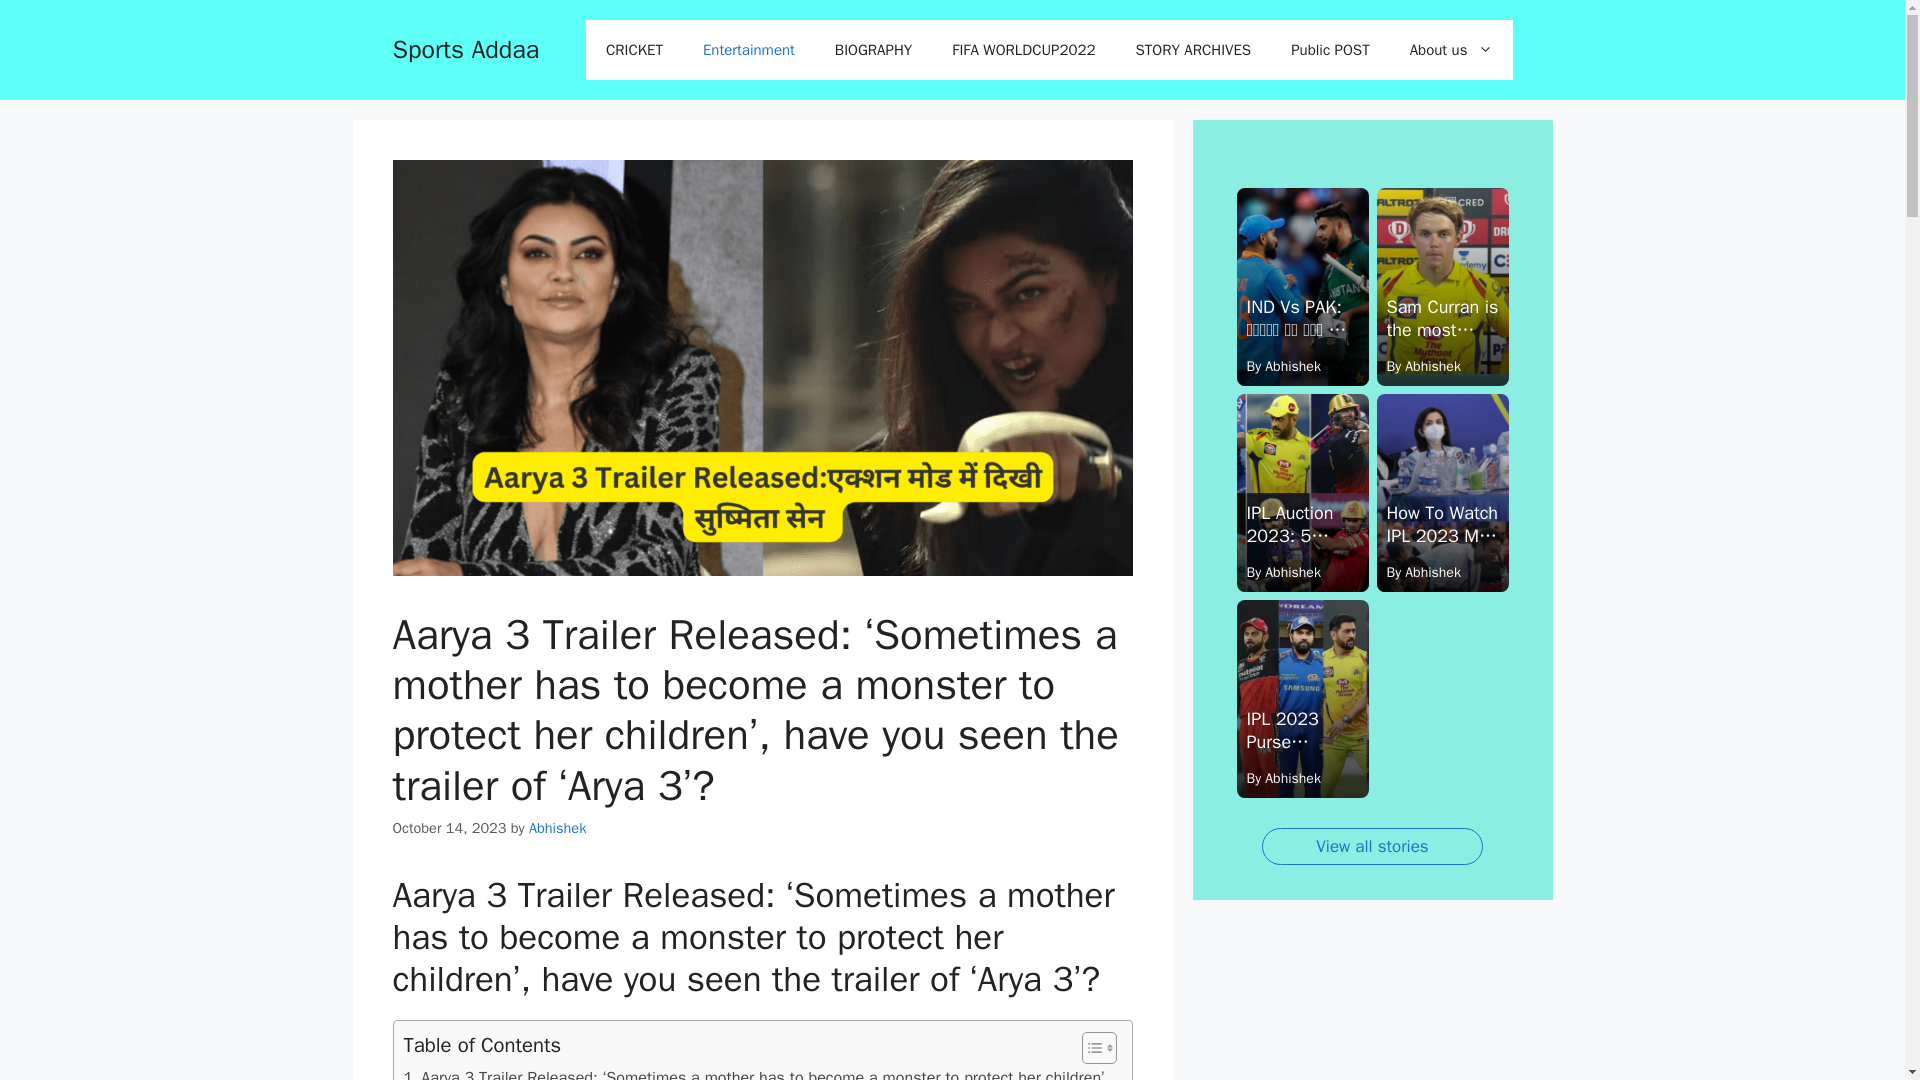  What do you see at coordinates (557, 828) in the screenshot?
I see `Abhishek` at bounding box center [557, 828].